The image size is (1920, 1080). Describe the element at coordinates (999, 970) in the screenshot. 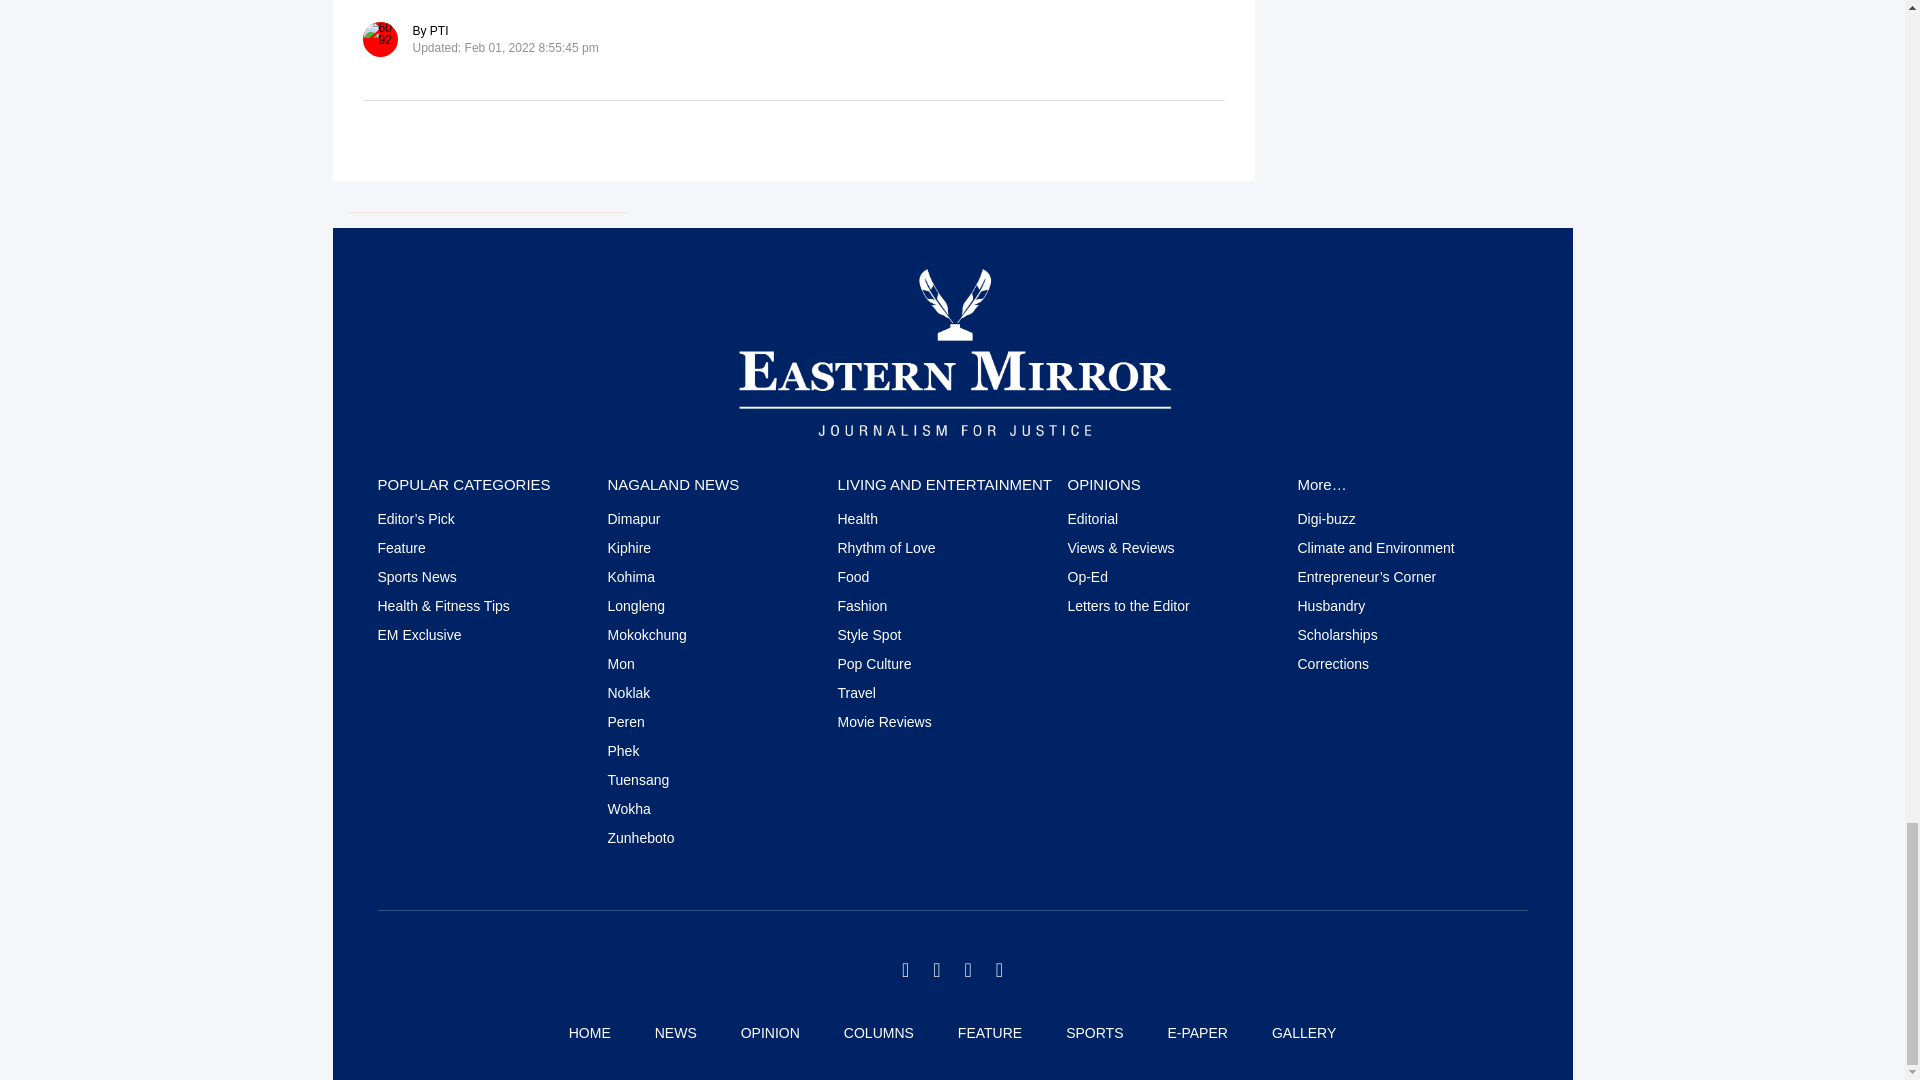

I see `Youtube` at that location.